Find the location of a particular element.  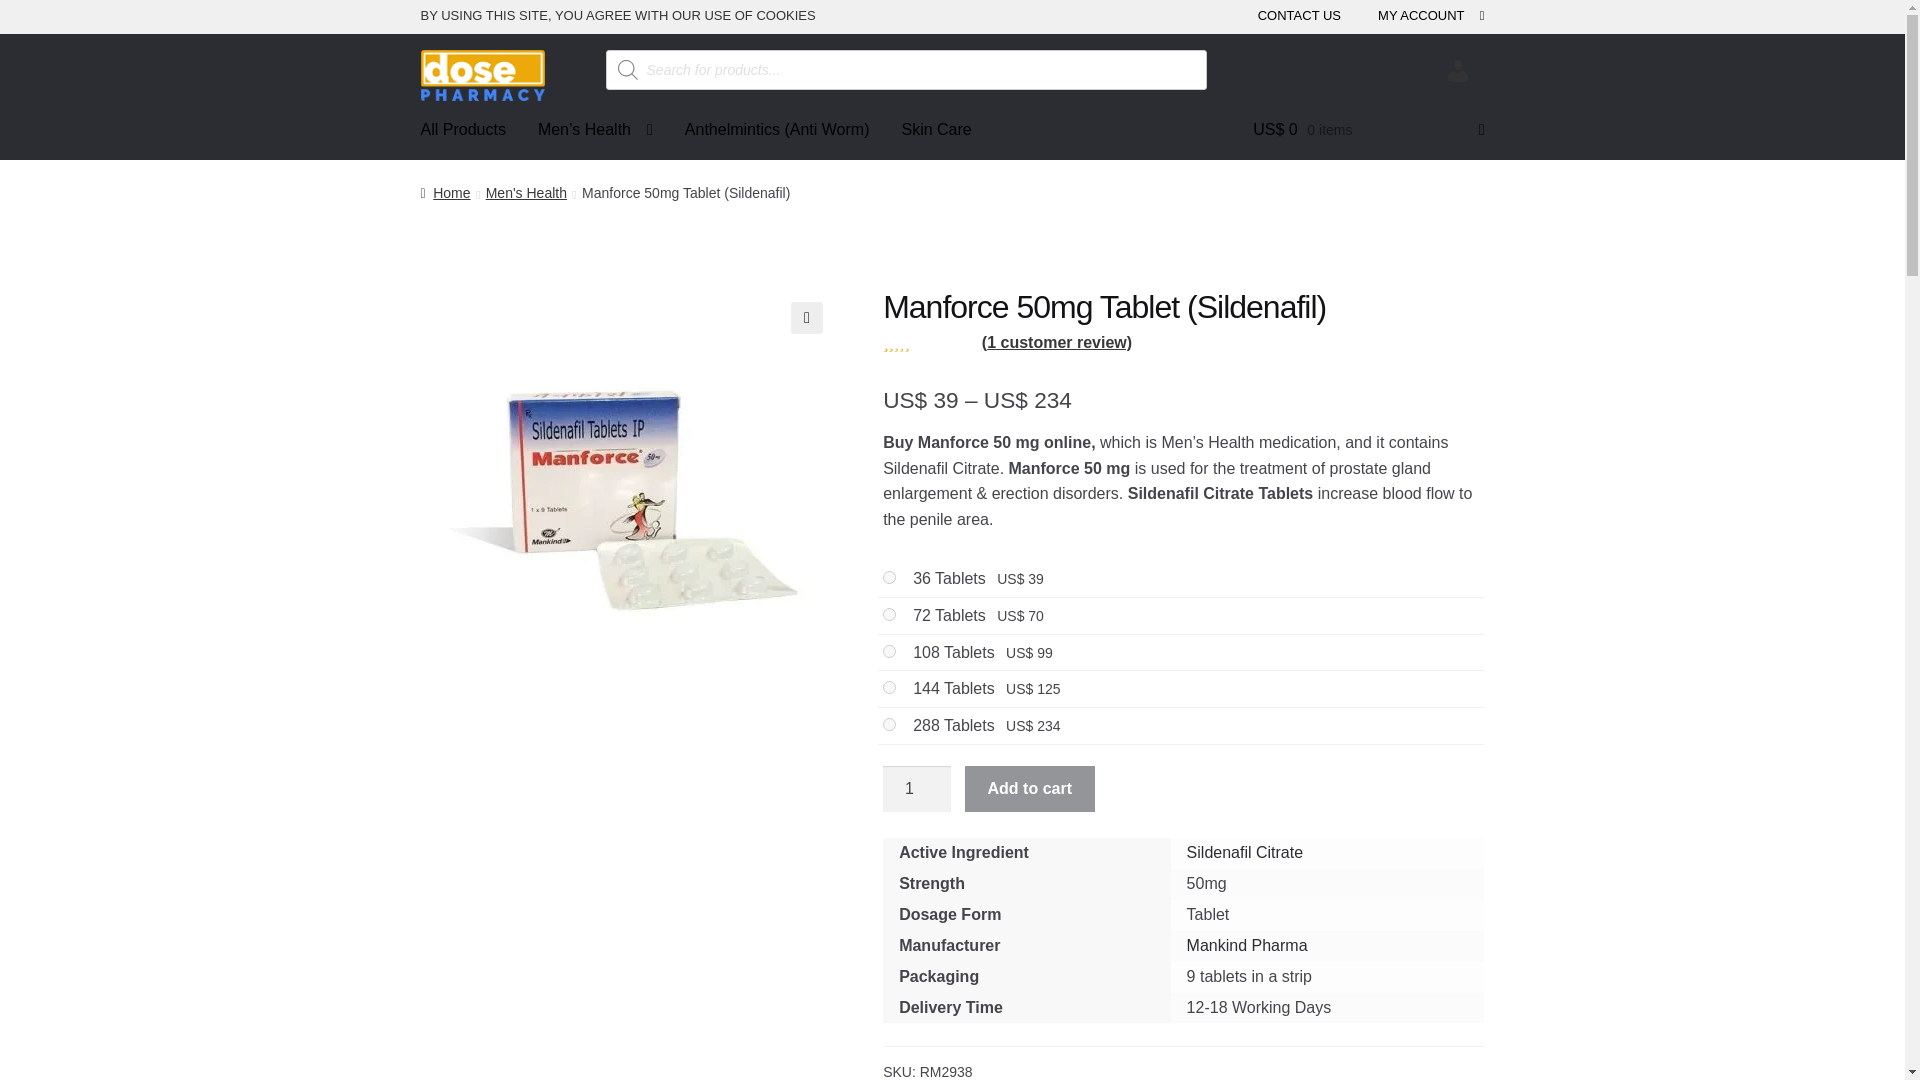

Skin Care is located at coordinates (936, 130).